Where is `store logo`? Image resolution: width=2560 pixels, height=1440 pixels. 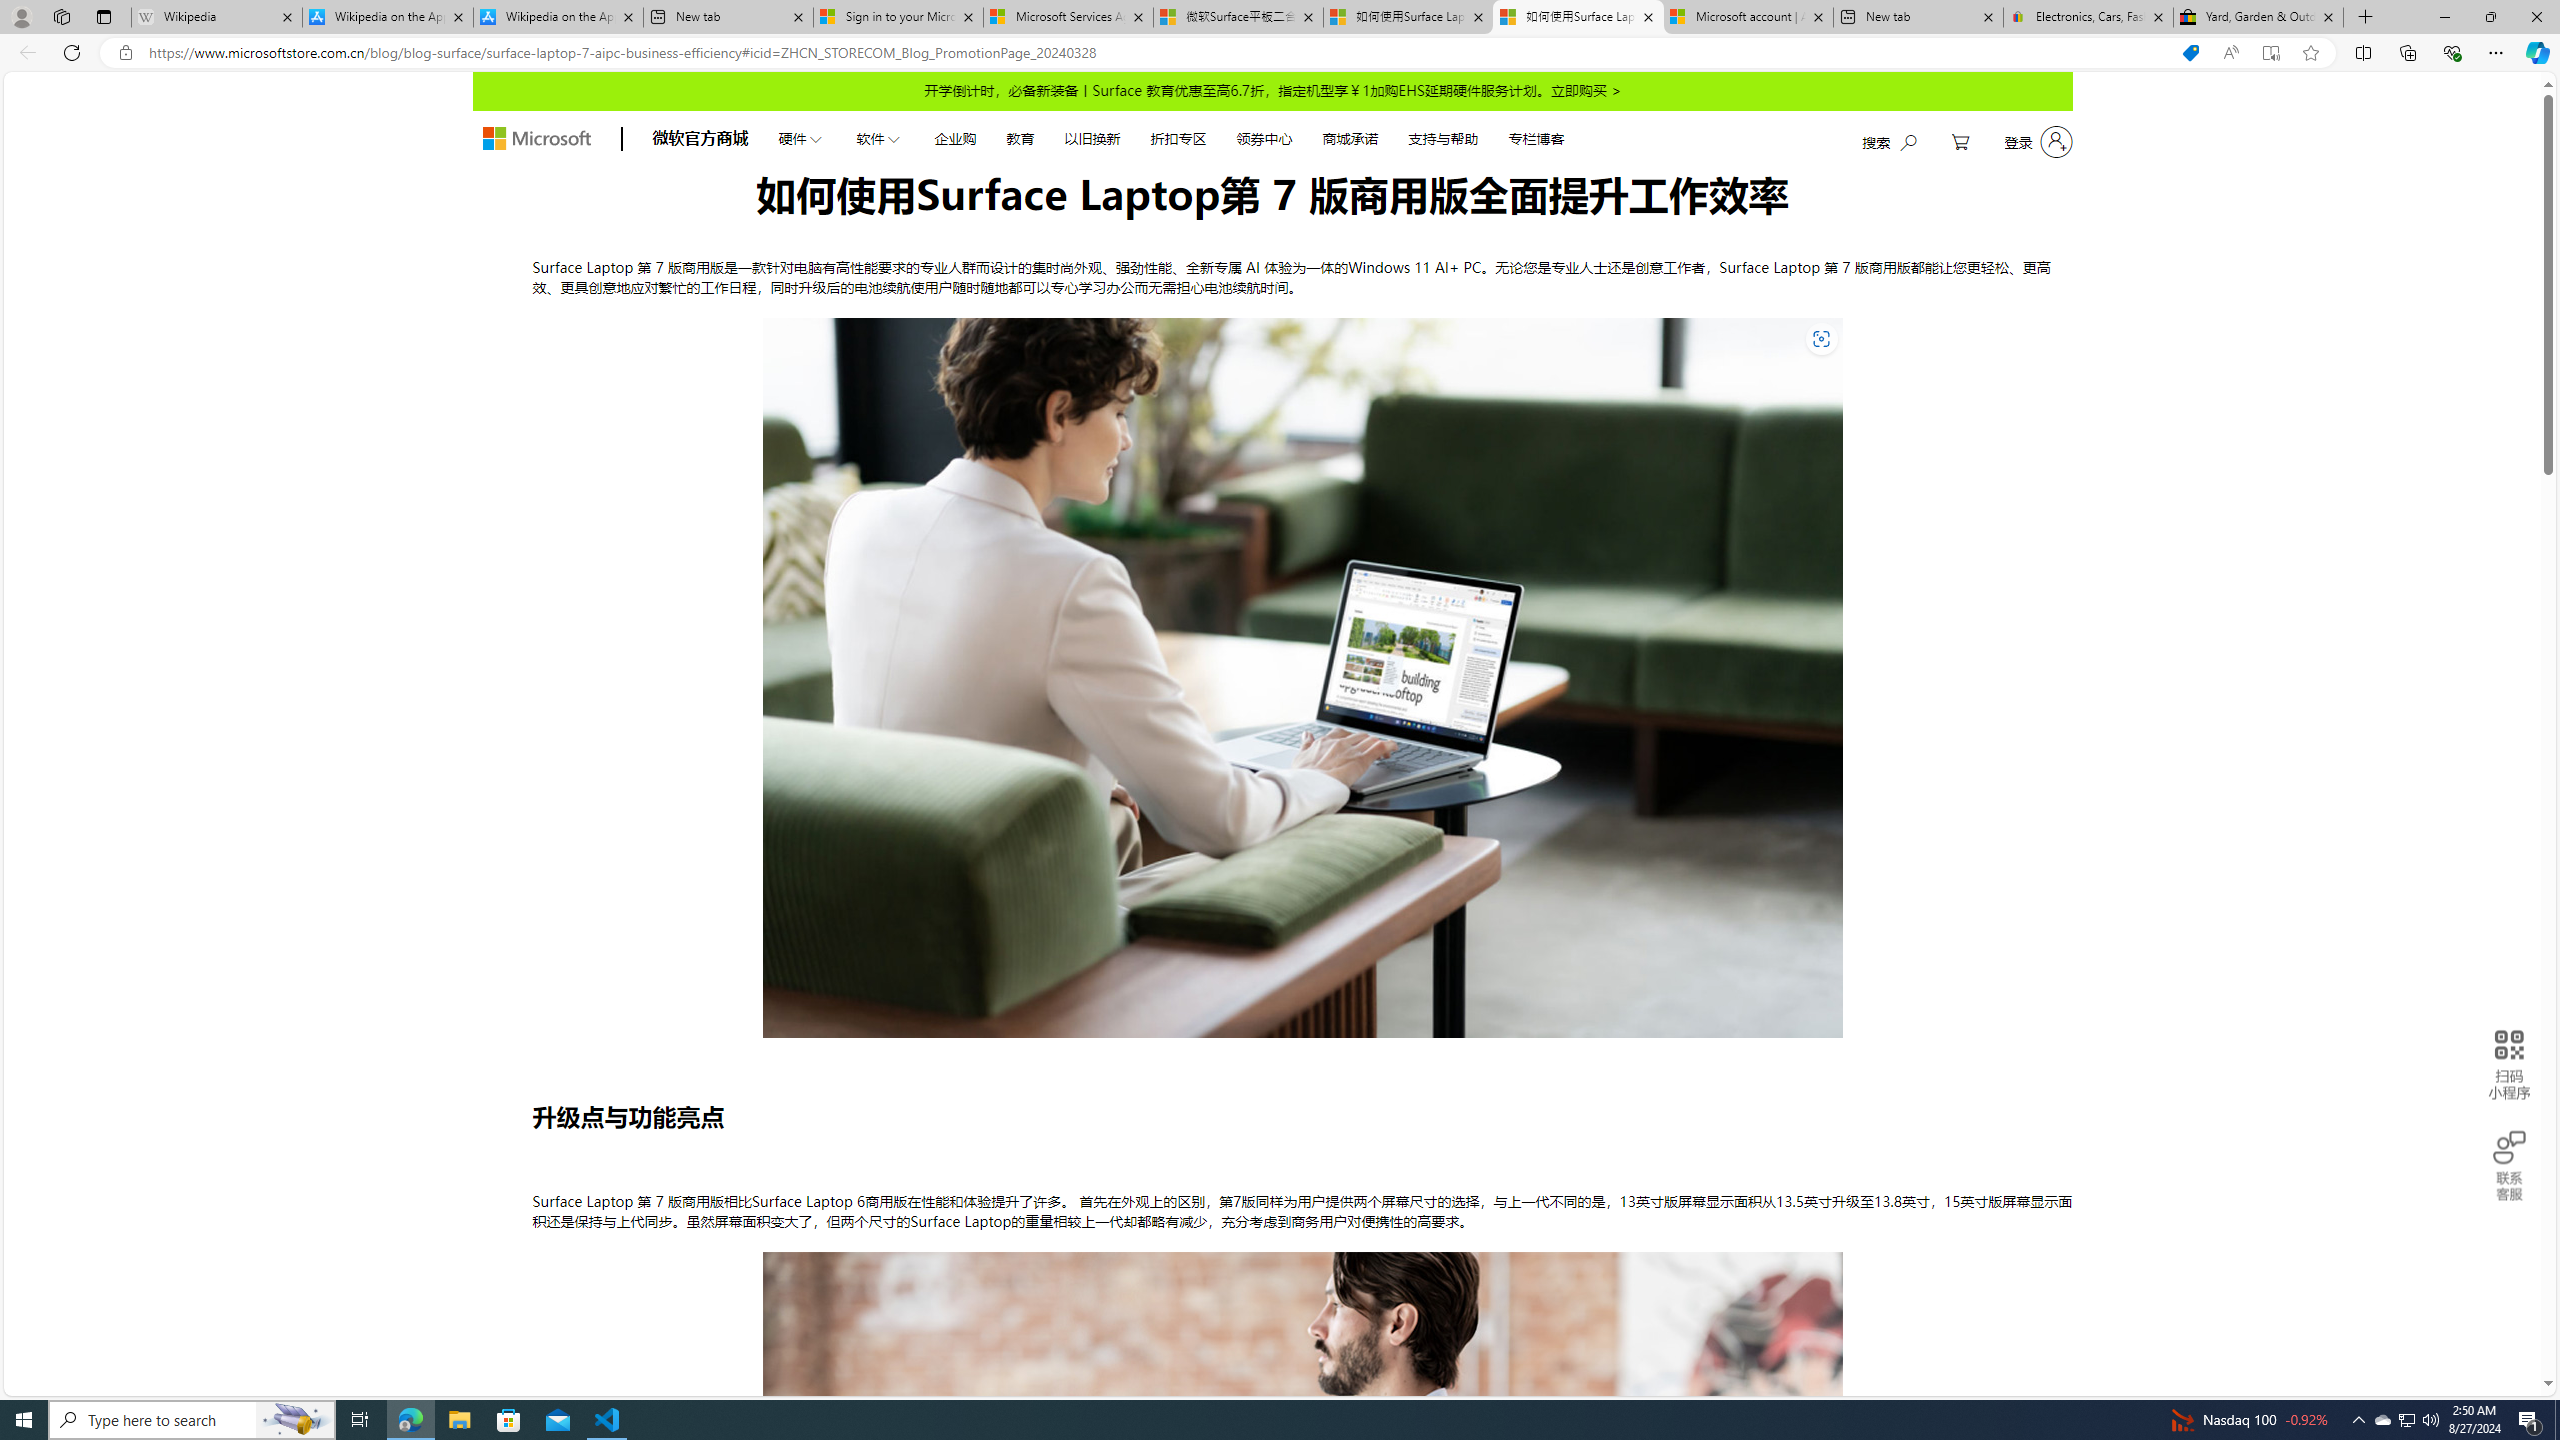 store logo is located at coordinates (536, 138).